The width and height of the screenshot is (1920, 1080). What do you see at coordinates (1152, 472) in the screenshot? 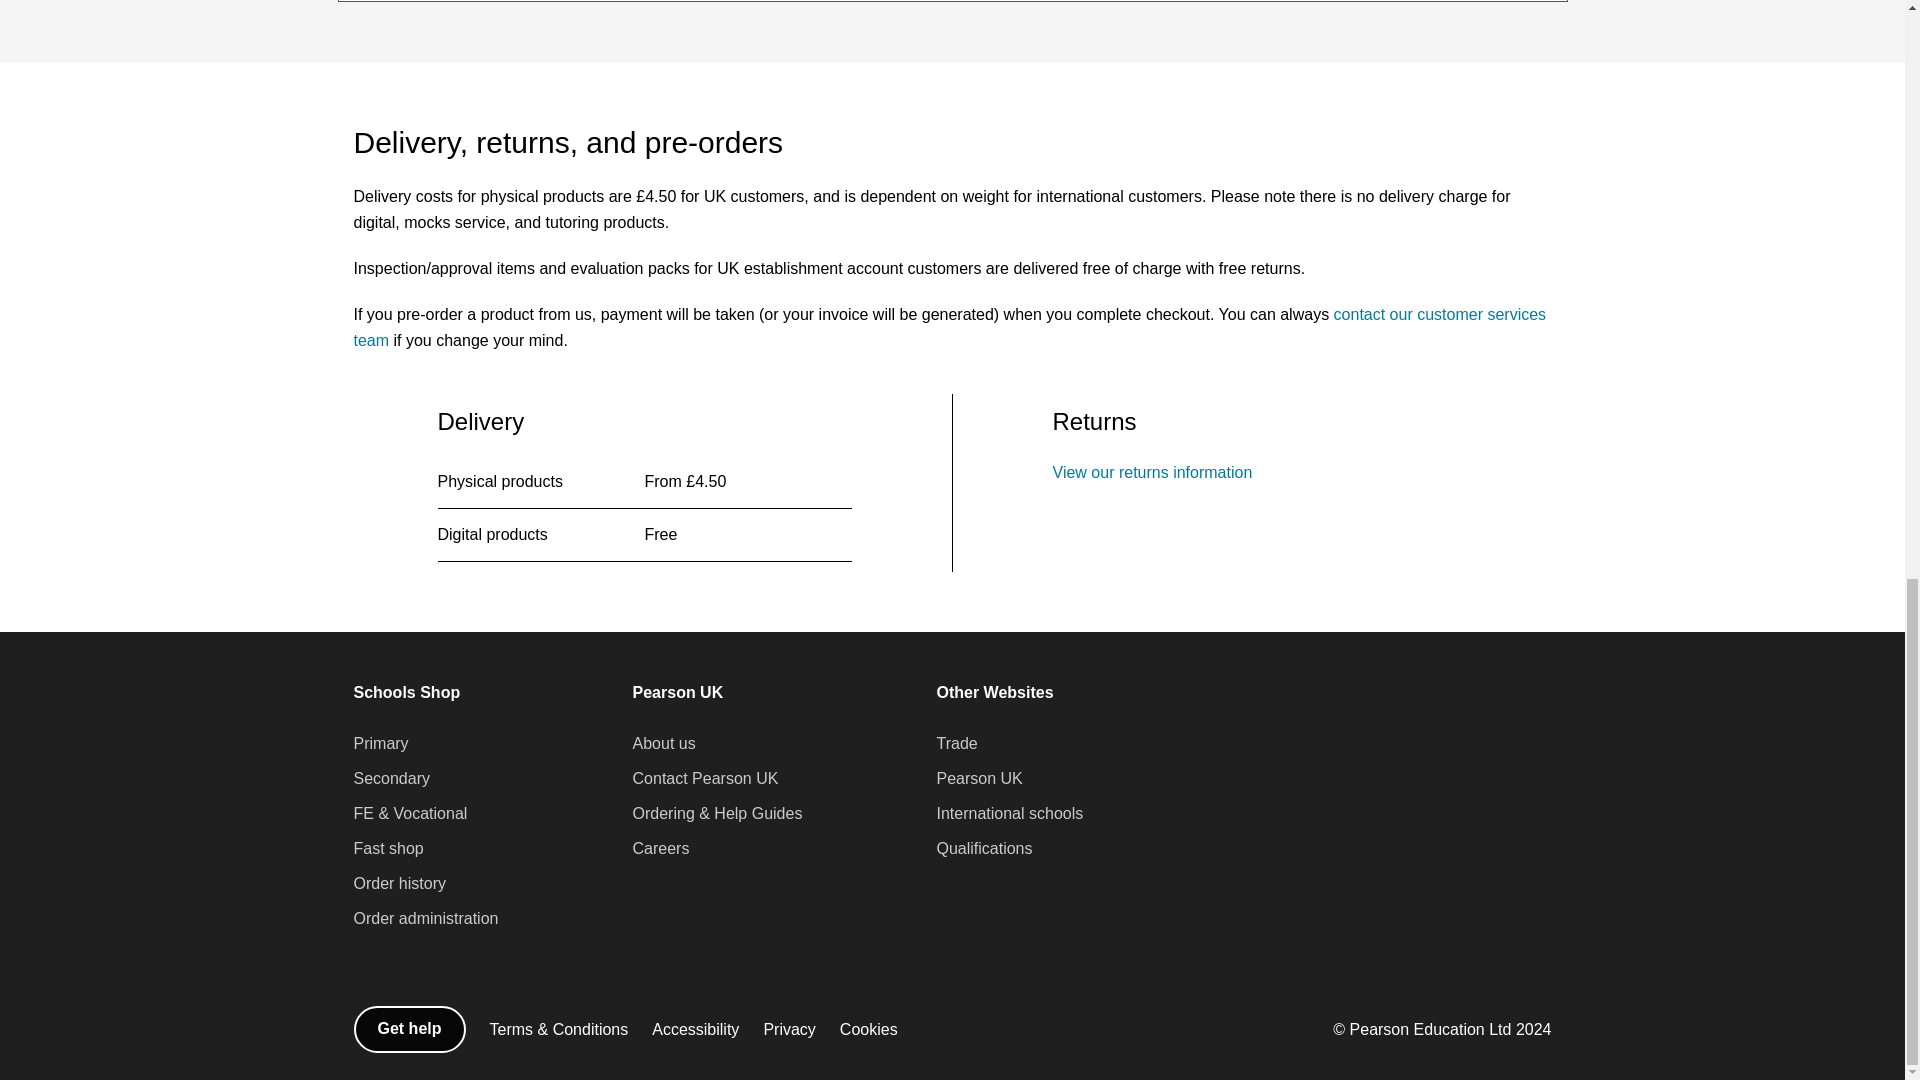
I see `Returns` at bounding box center [1152, 472].